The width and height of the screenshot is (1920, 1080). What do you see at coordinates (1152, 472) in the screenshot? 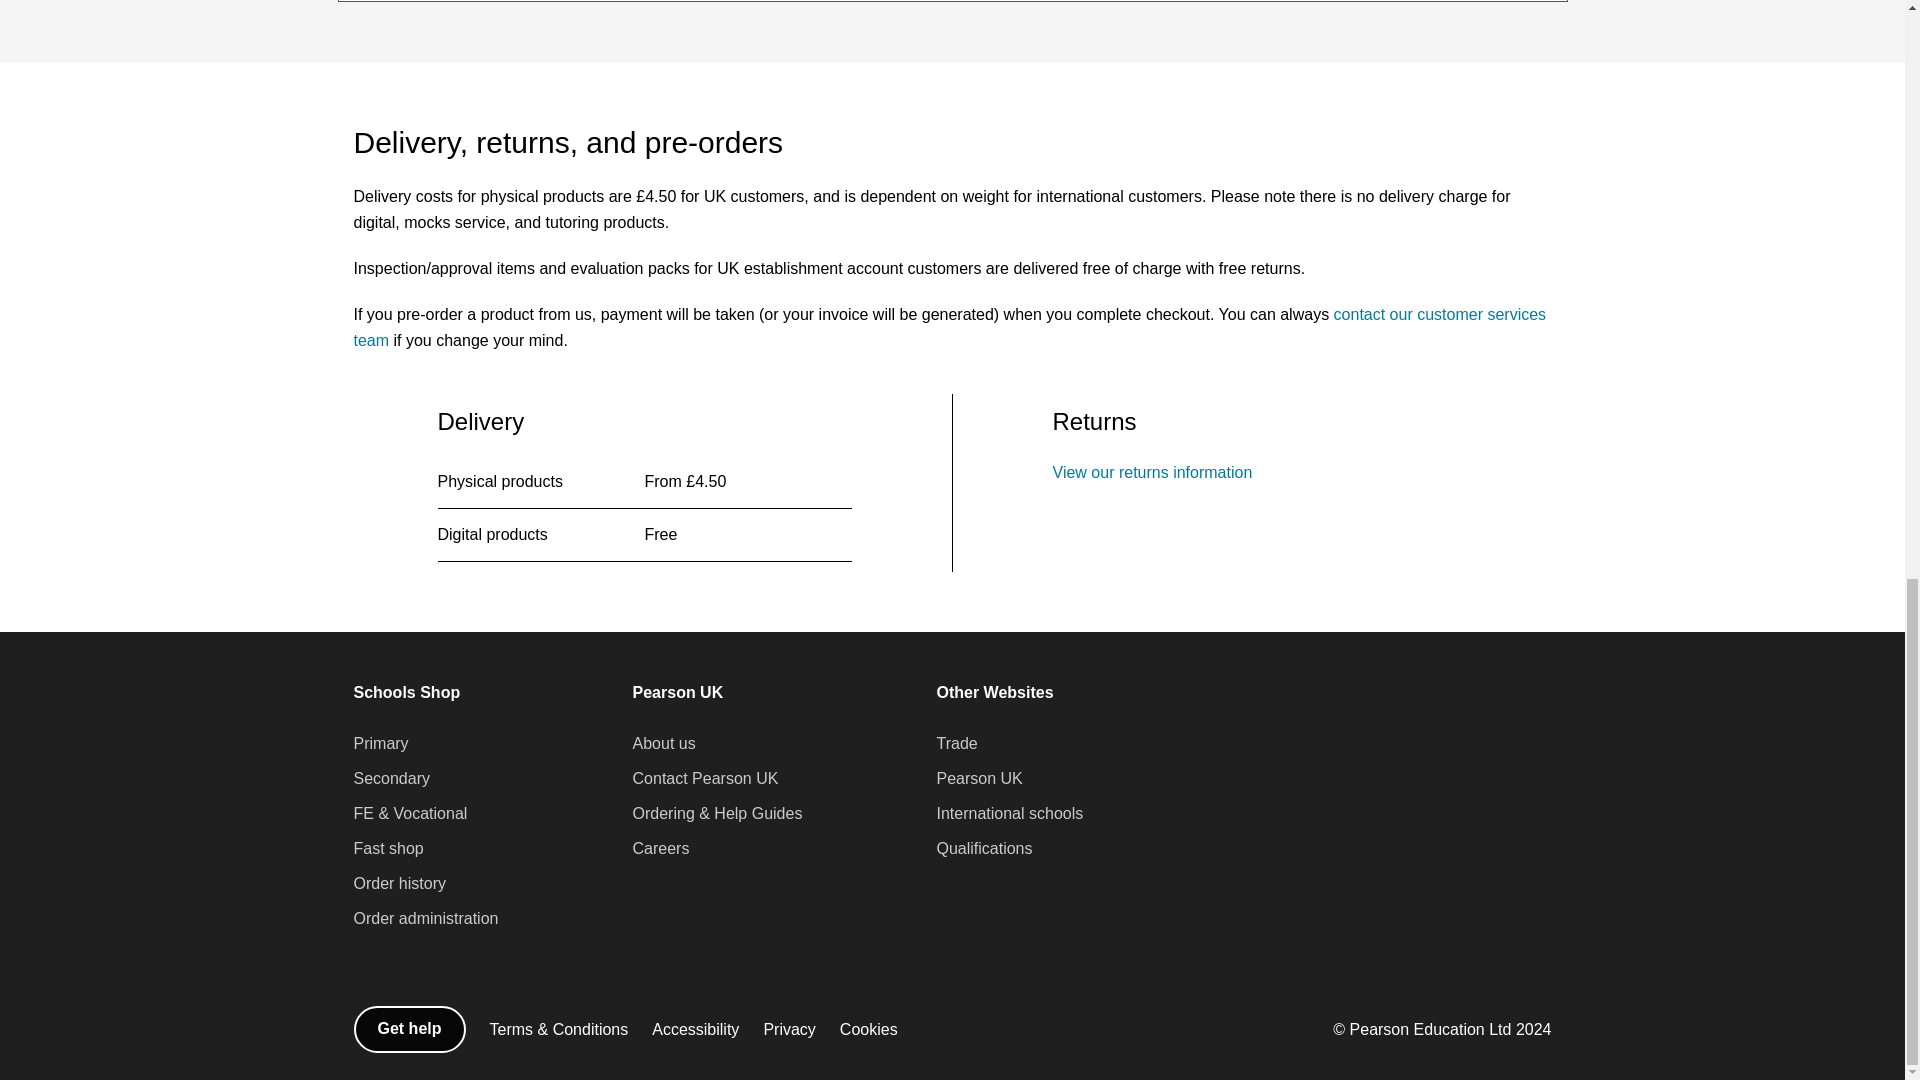
I see `Returns` at bounding box center [1152, 472].